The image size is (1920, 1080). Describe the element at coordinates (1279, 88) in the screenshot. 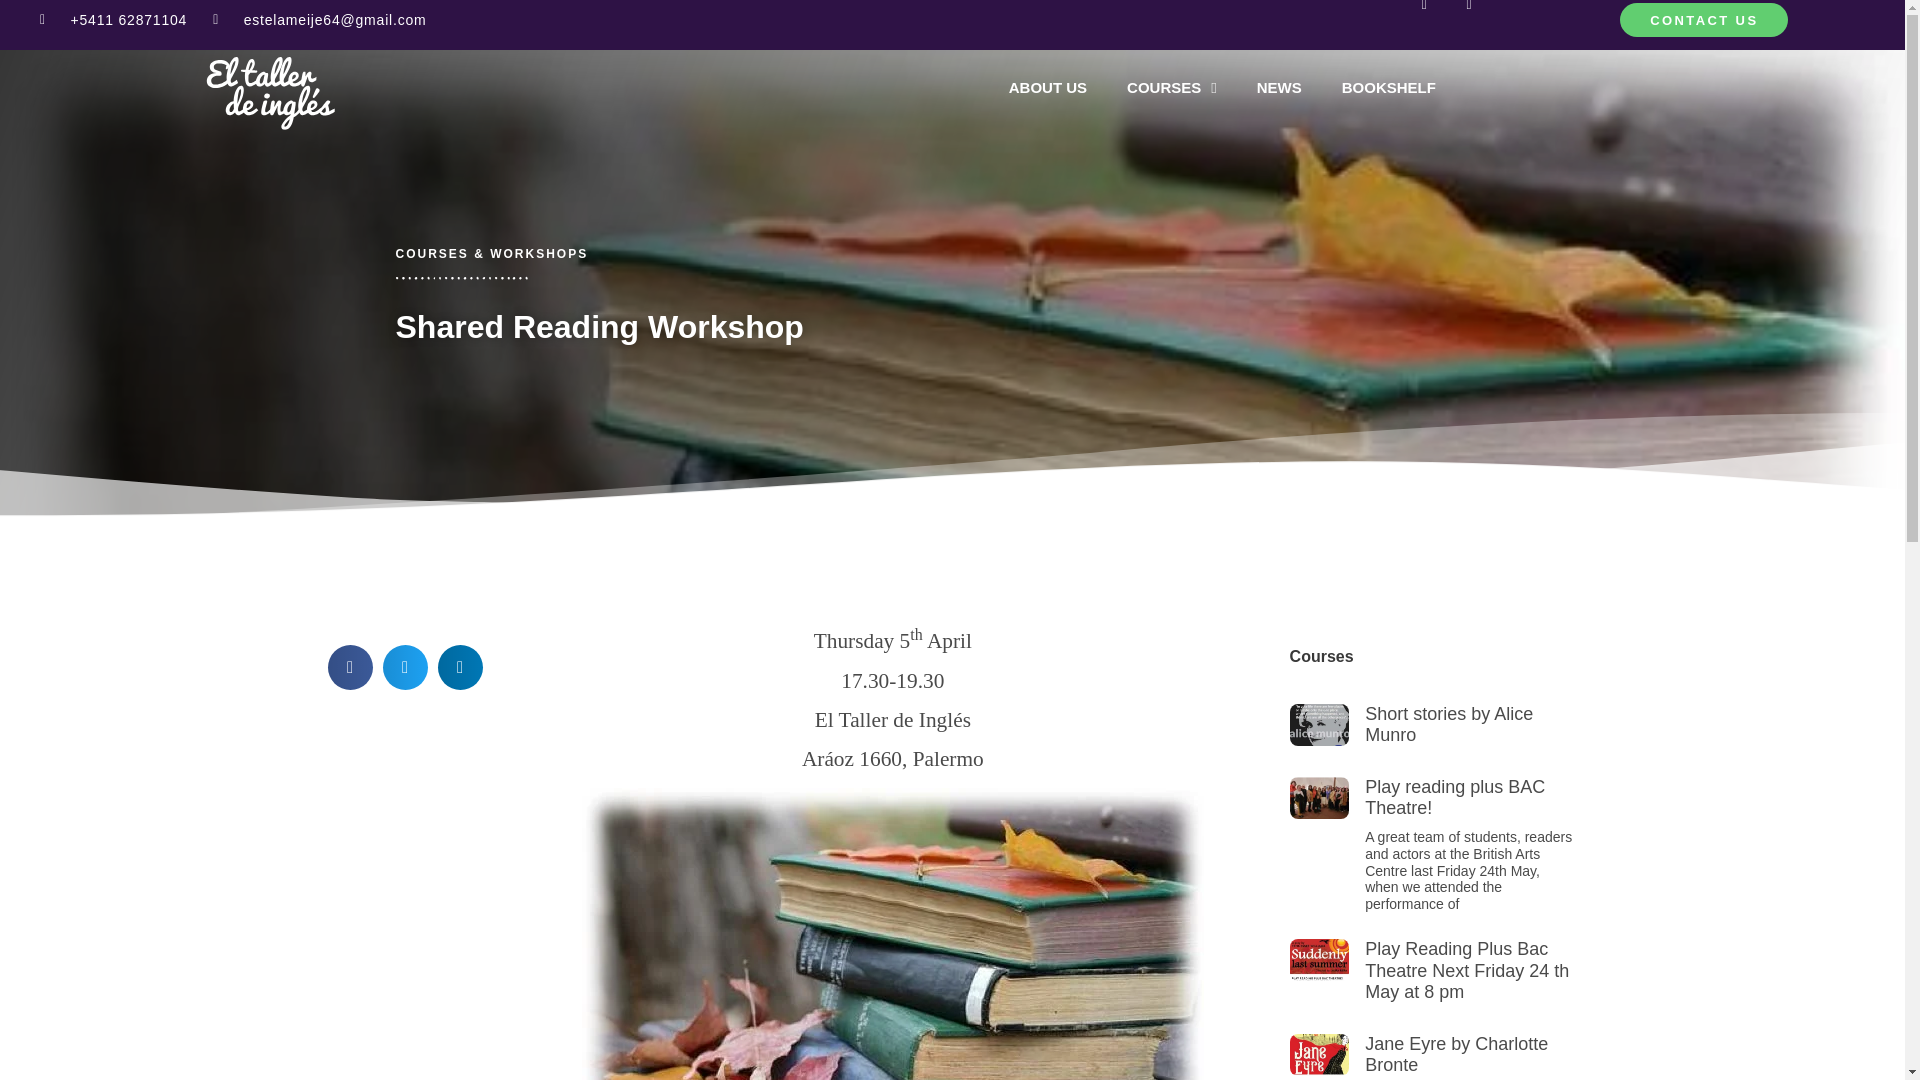

I see `NEWS` at that location.